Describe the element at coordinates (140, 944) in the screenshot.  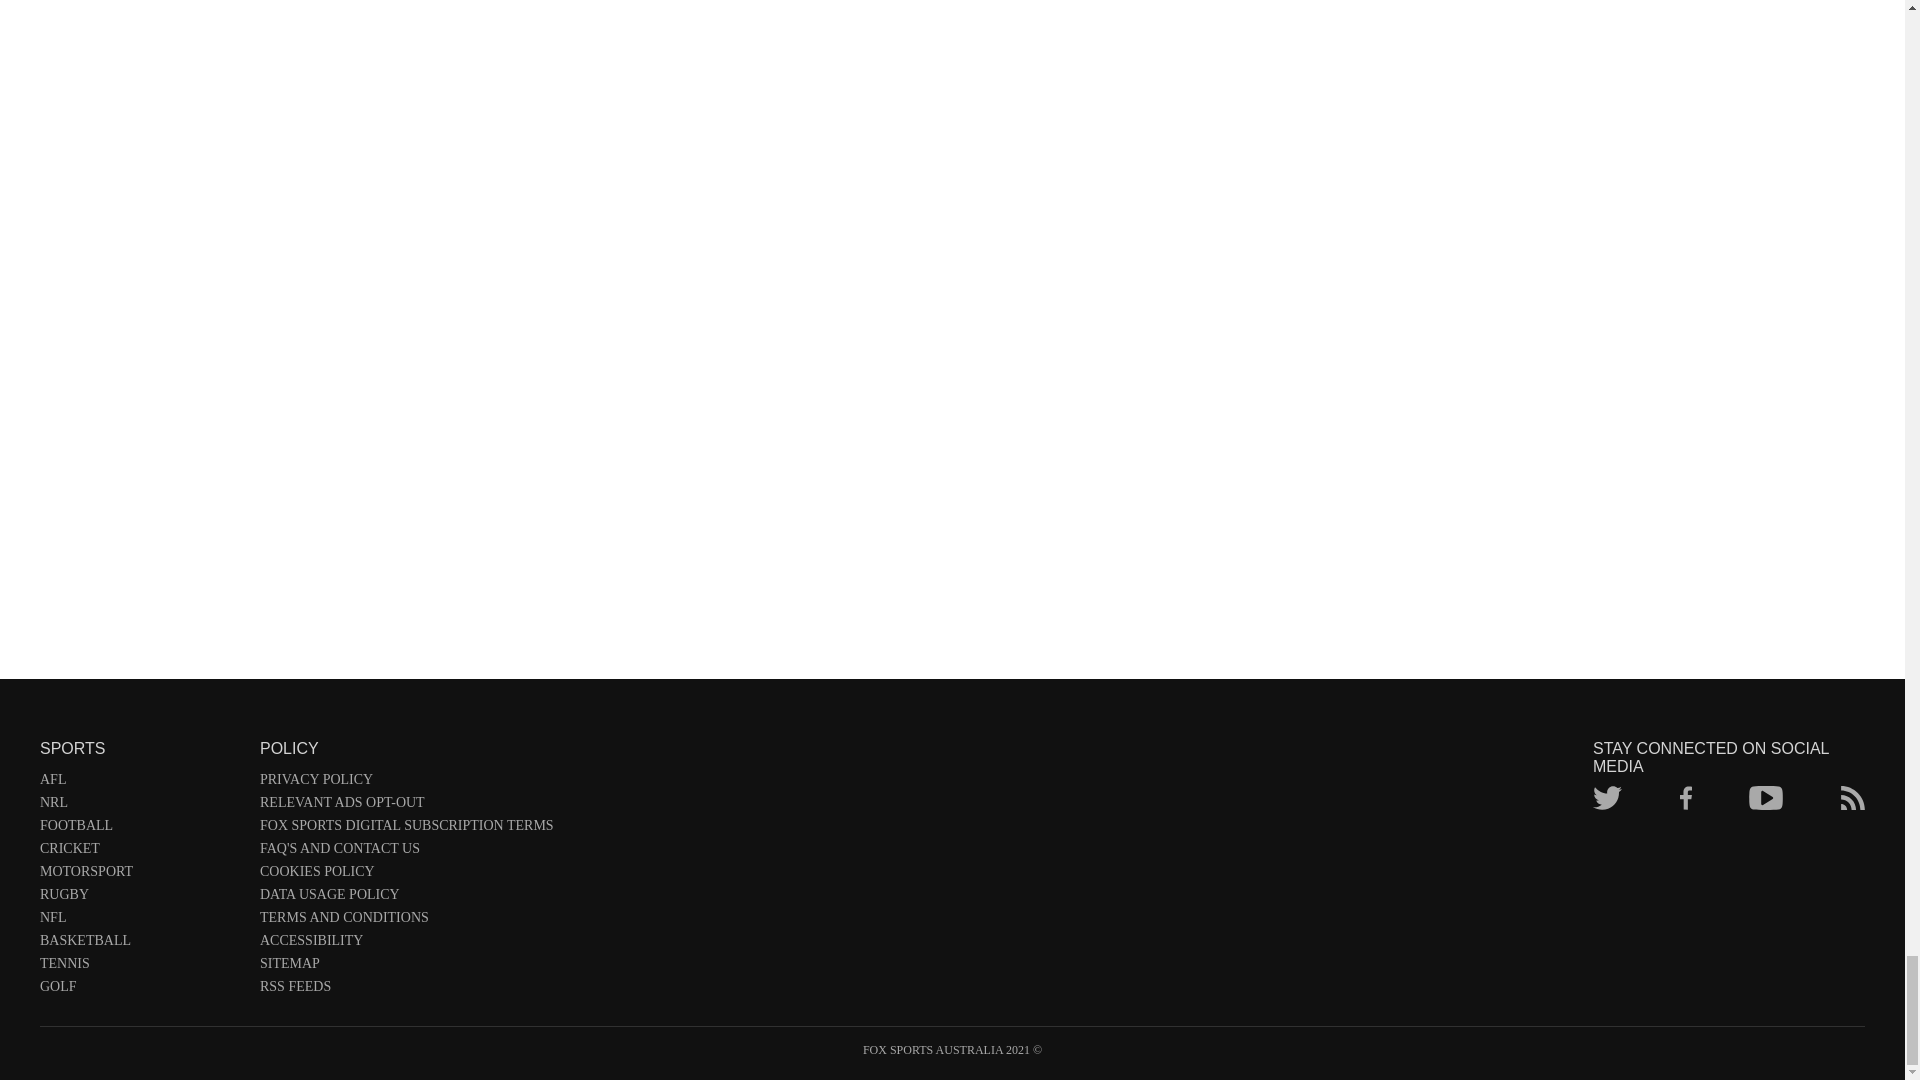
I see `BASKETBALL` at that location.